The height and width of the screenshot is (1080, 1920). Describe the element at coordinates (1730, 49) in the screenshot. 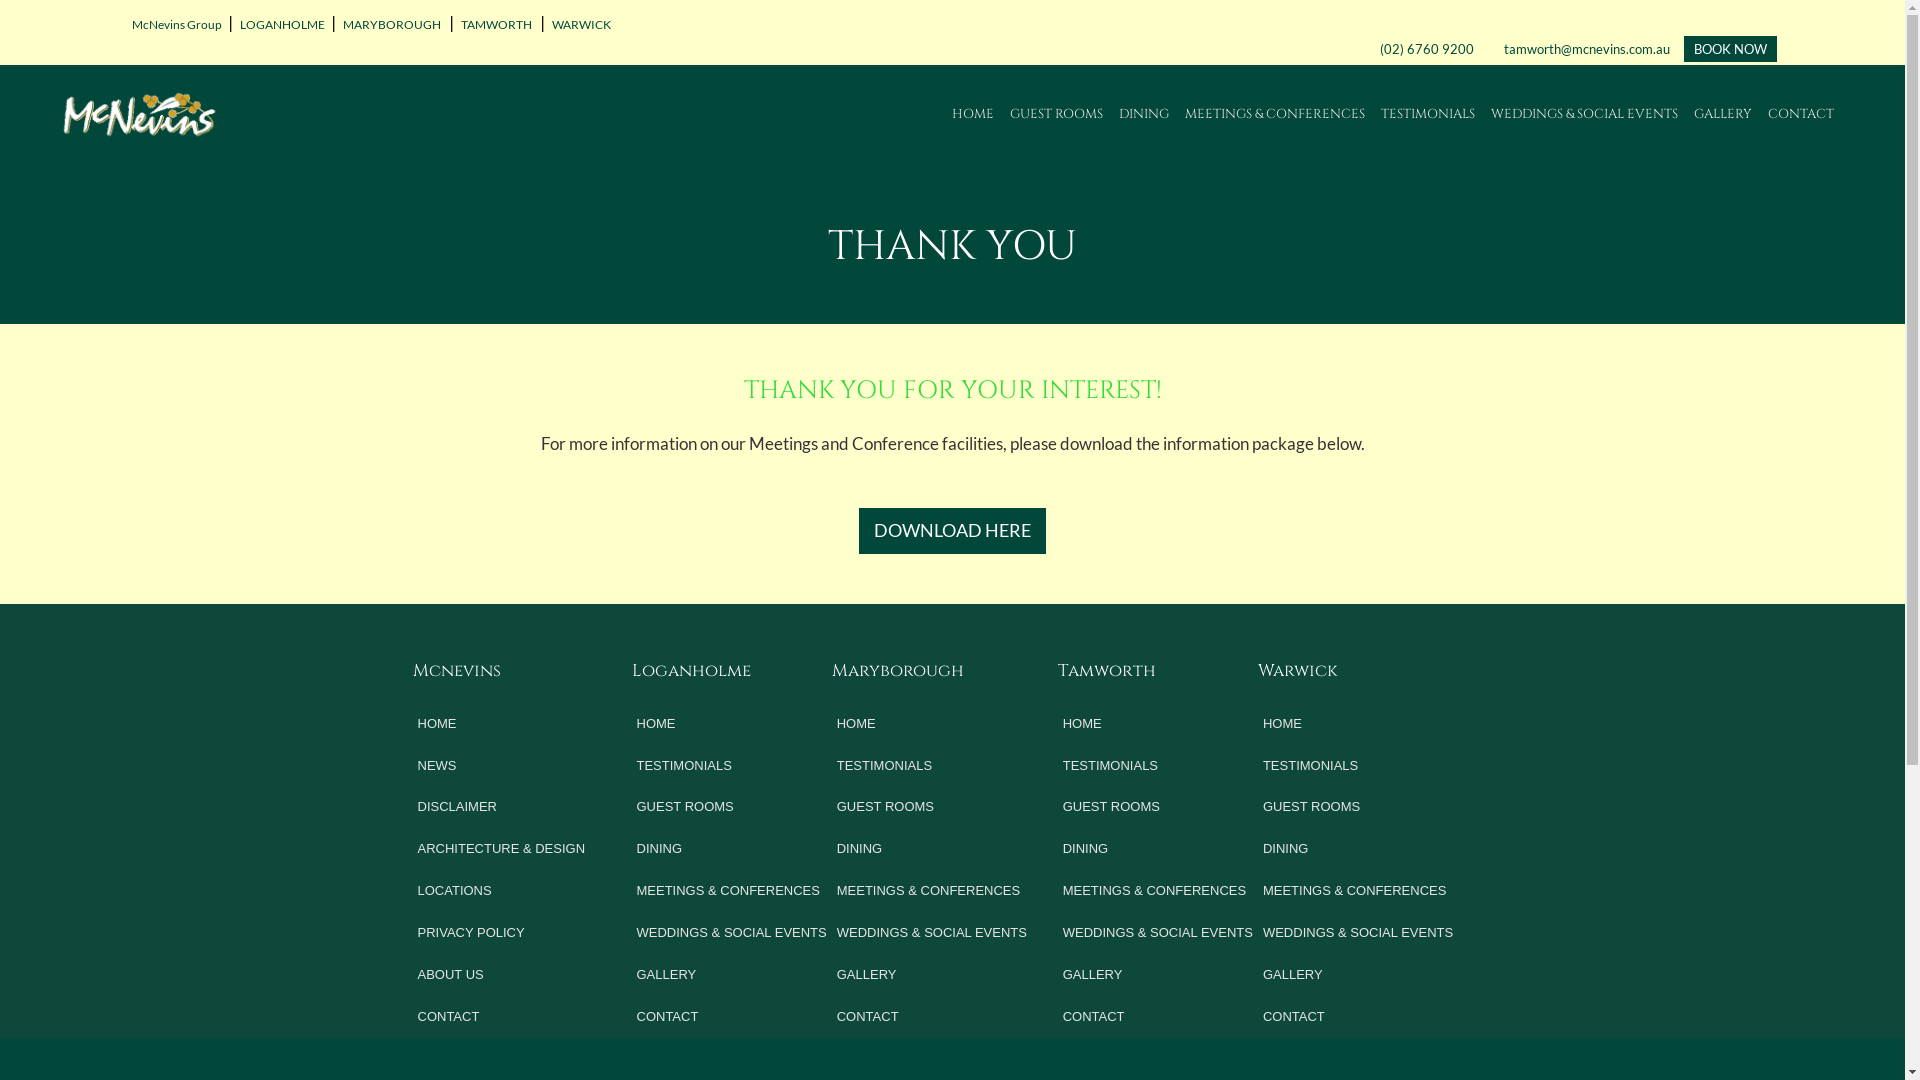

I see `BOOK NOW` at that location.